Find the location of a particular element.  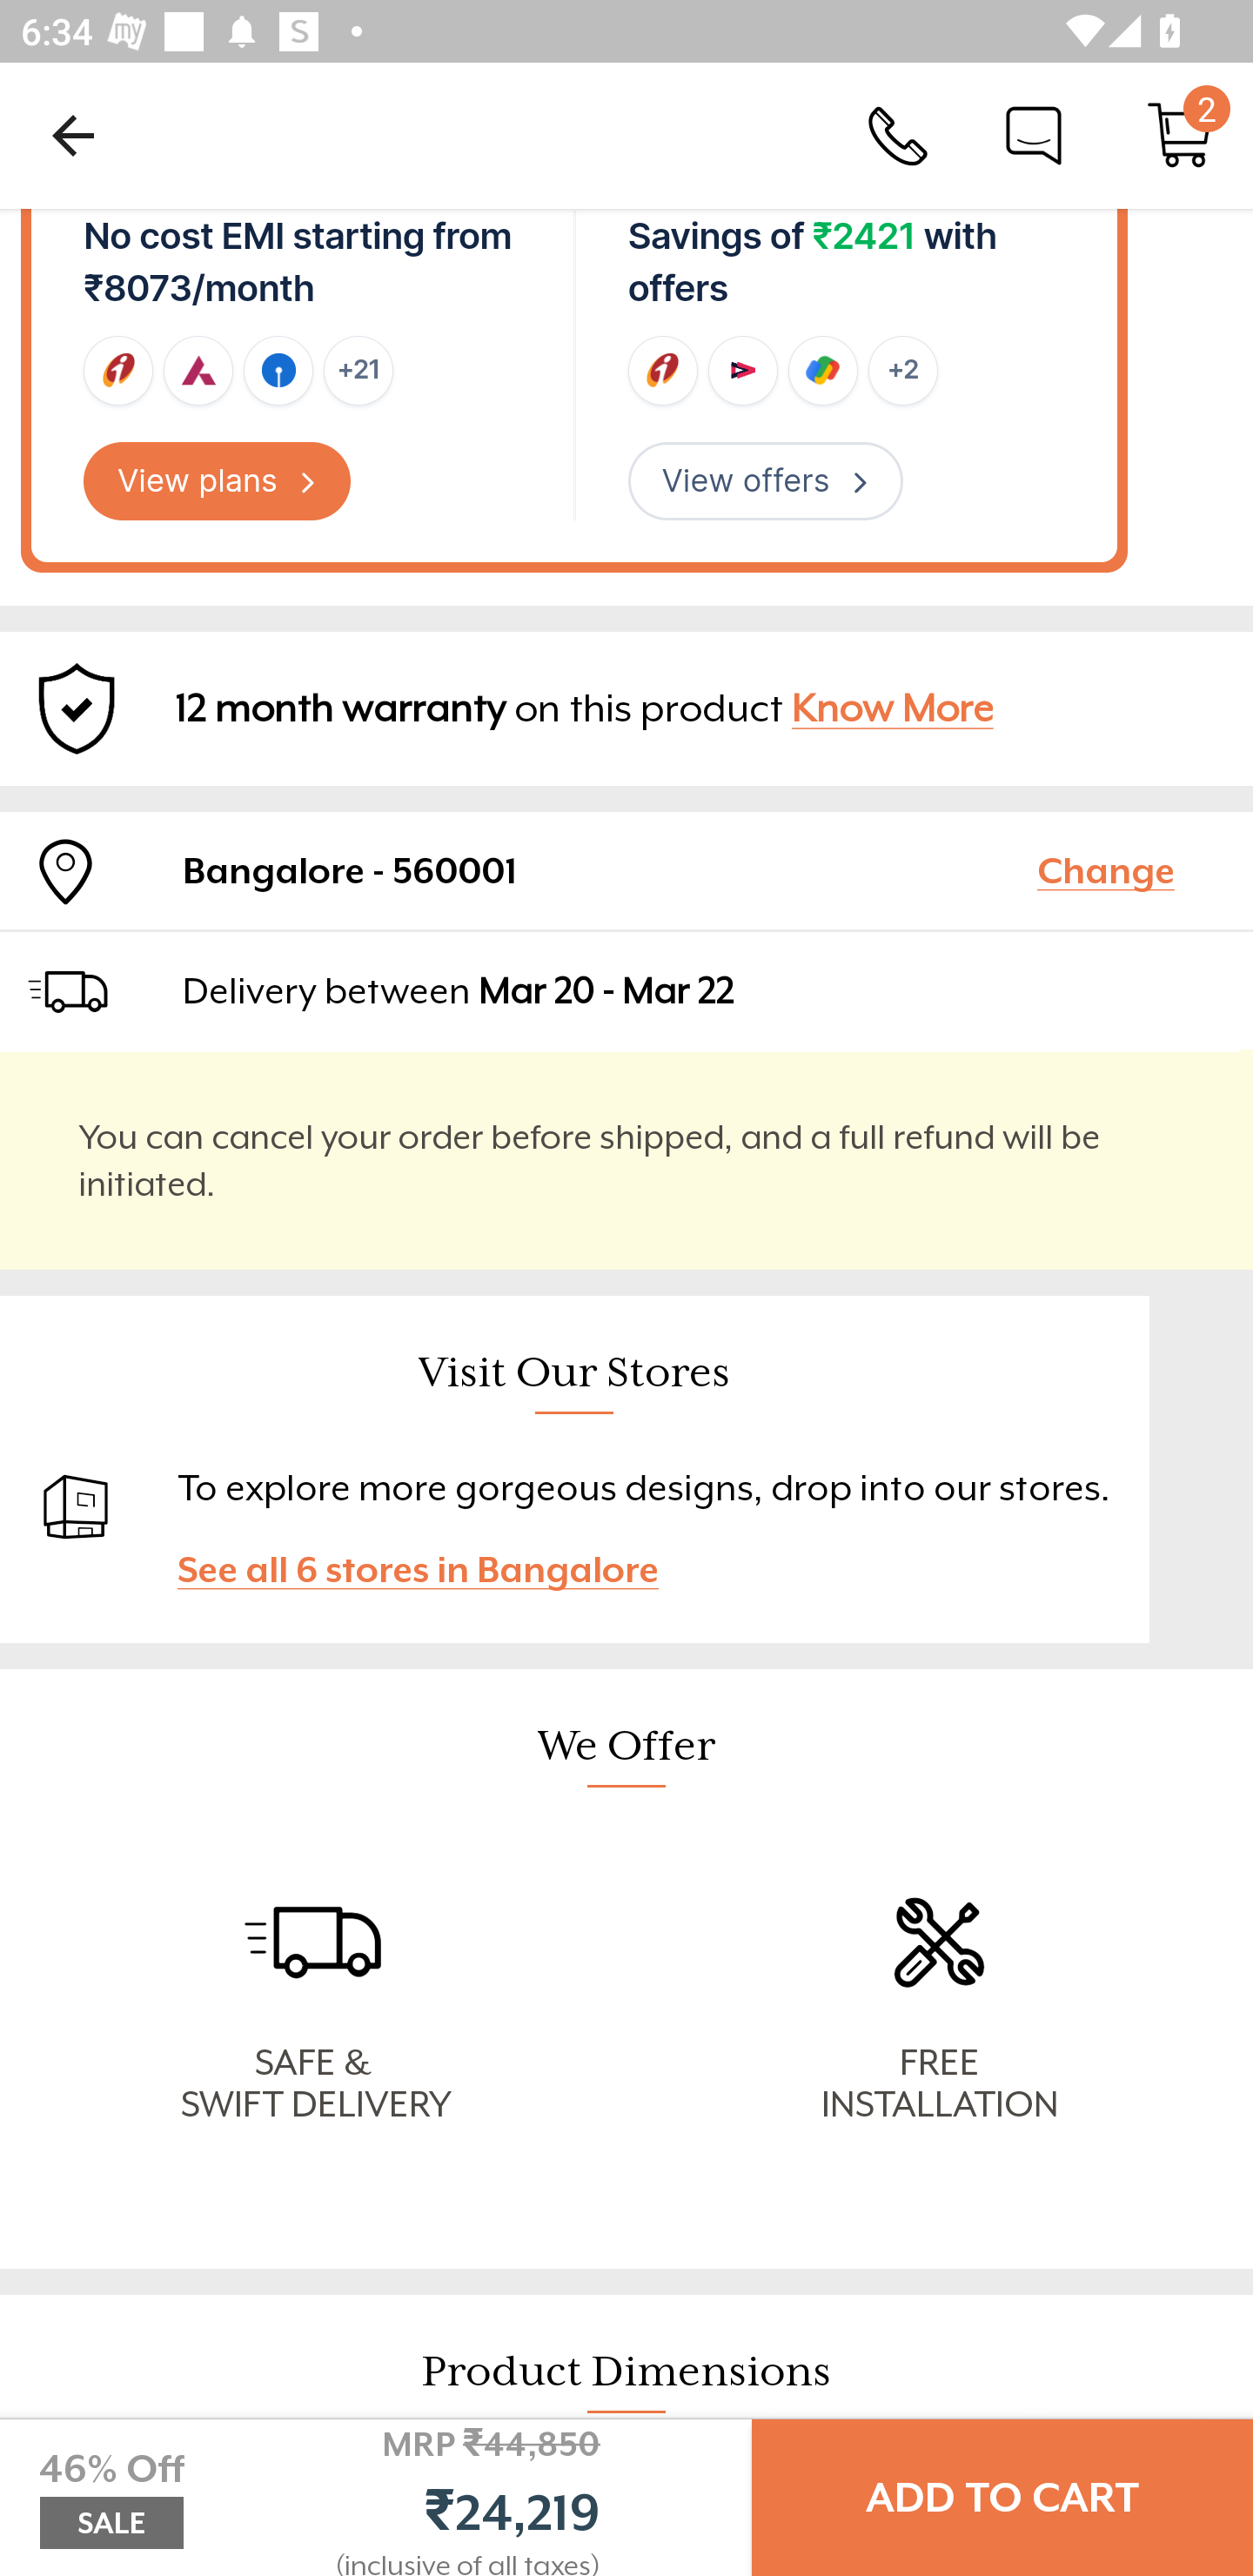

Delivery between Mar 20 - Mar 22 is located at coordinates (705, 990).